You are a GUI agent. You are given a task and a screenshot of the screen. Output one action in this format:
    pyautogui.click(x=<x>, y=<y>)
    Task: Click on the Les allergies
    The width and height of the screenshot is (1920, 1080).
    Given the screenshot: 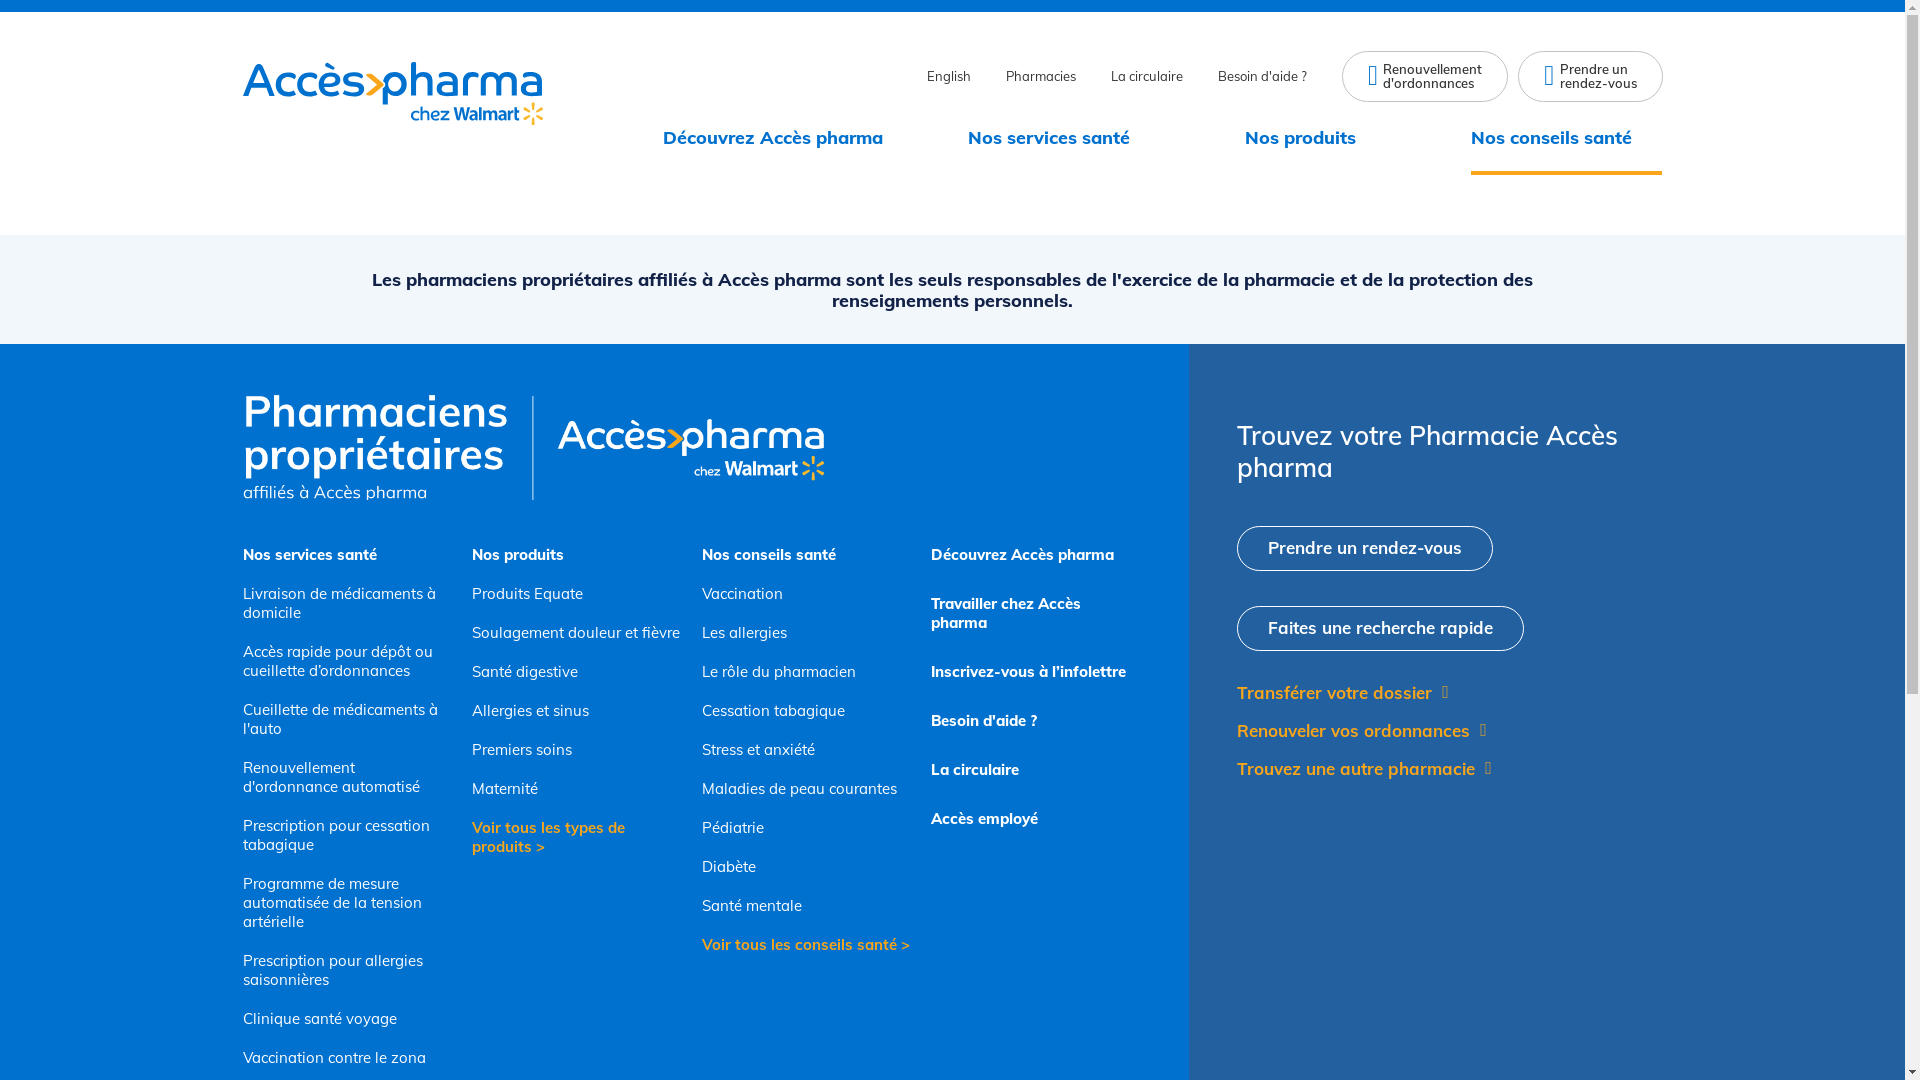 What is the action you would take?
    pyautogui.click(x=807, y=632)
    